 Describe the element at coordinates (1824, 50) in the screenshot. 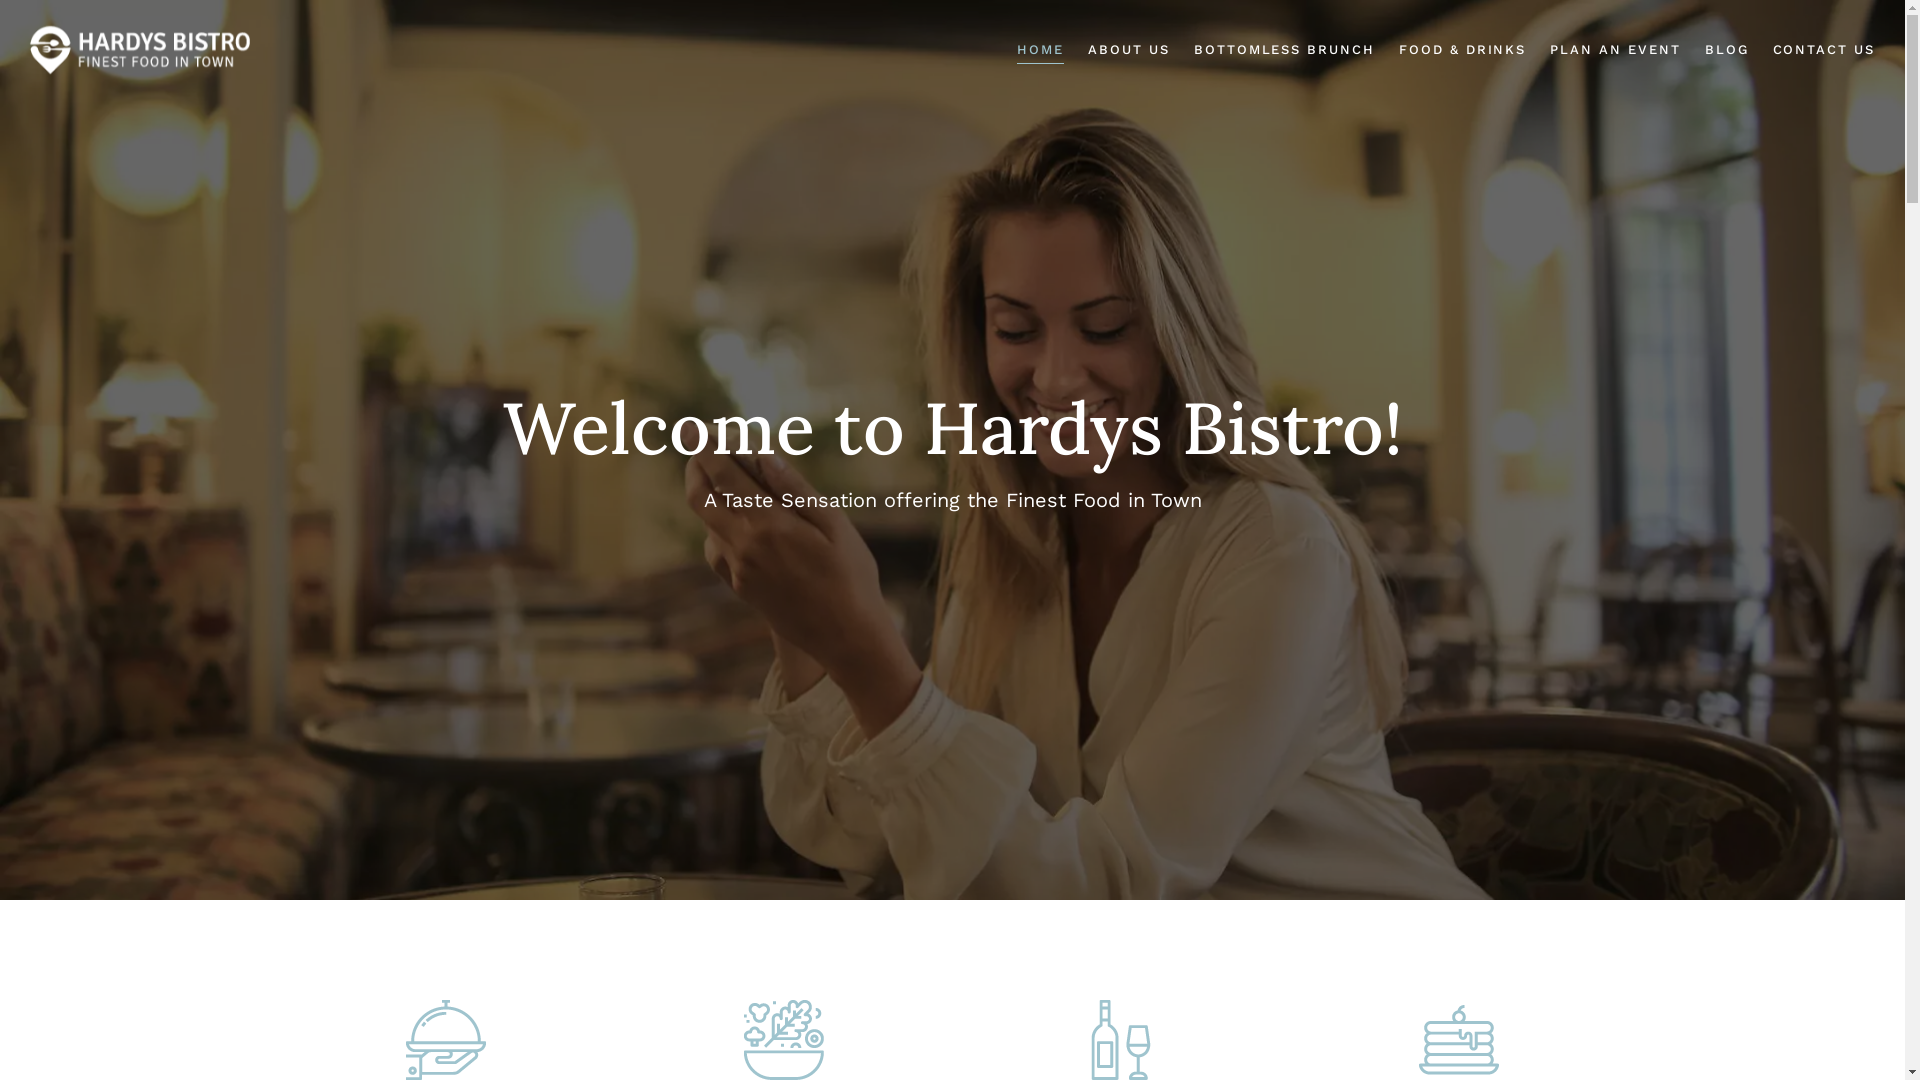

I see `CONTACT US` at that location.